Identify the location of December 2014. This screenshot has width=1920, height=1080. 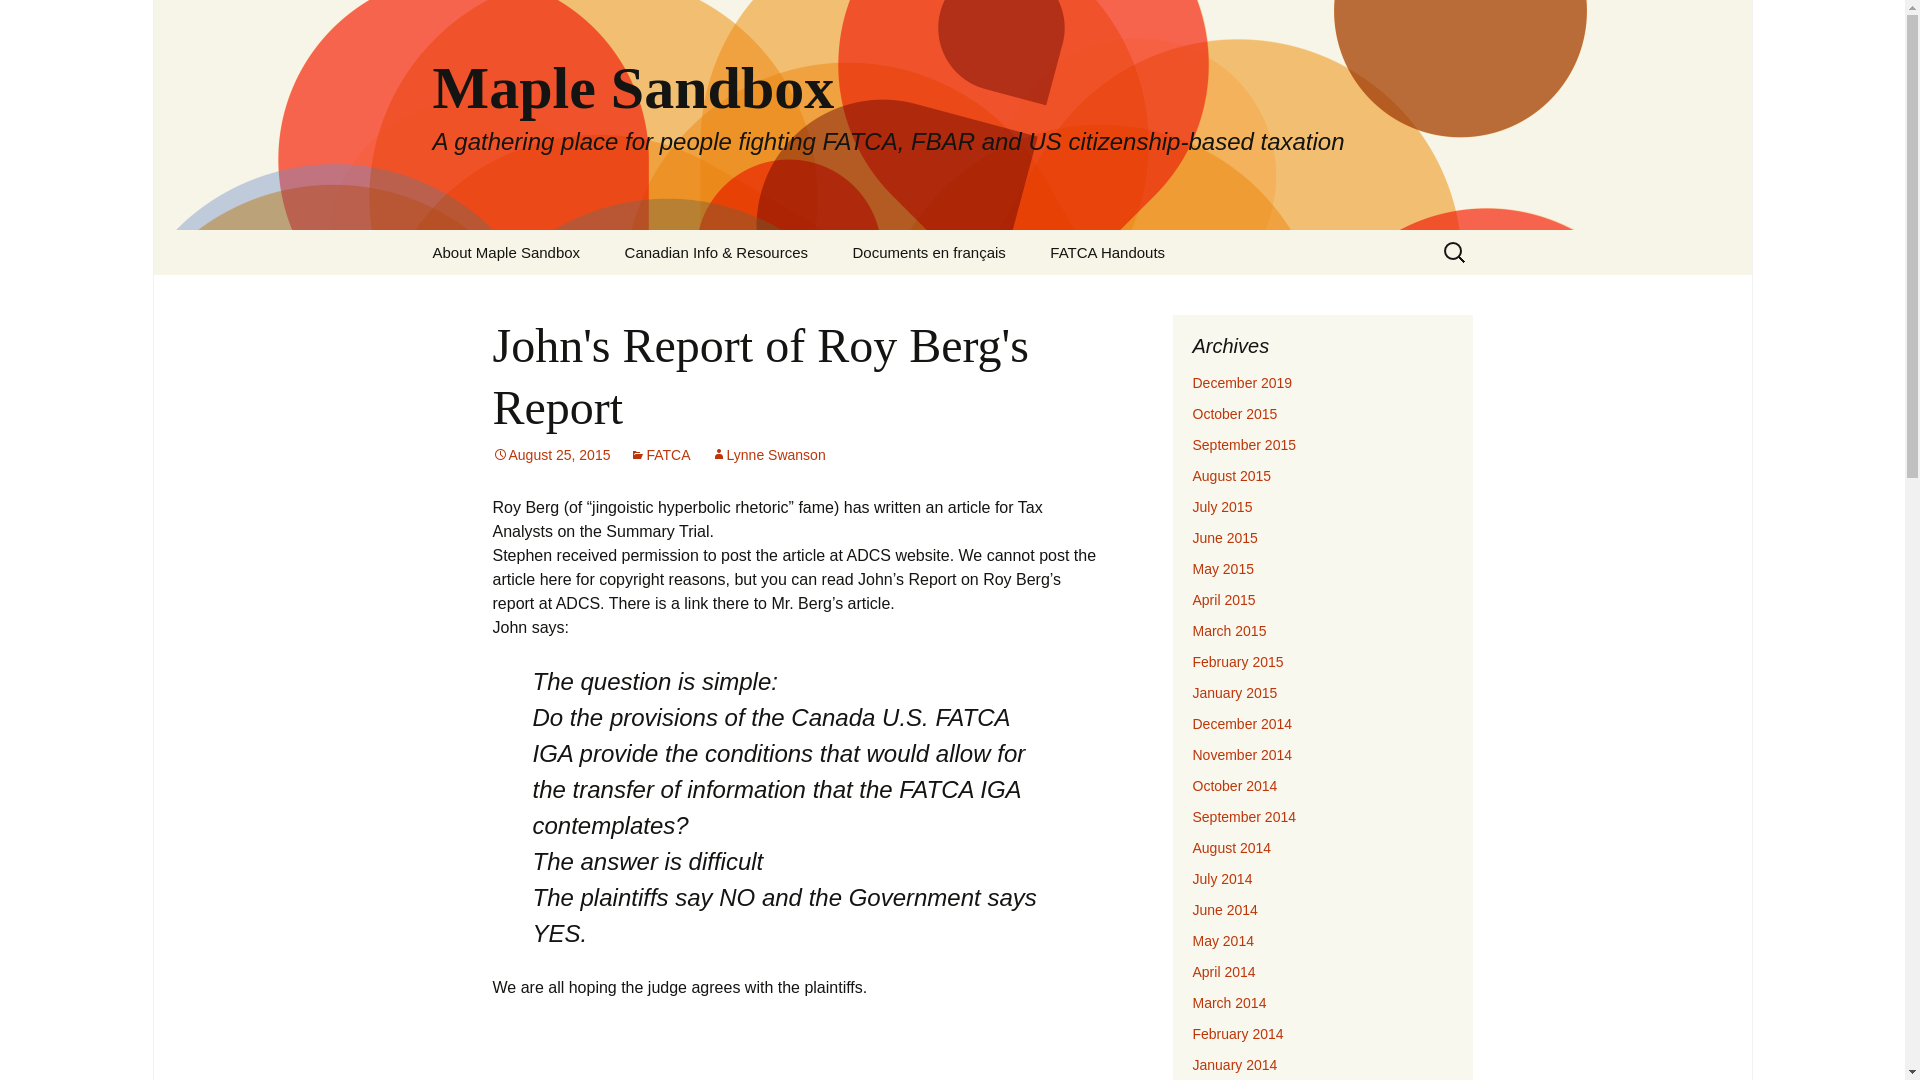
(1242, 724).